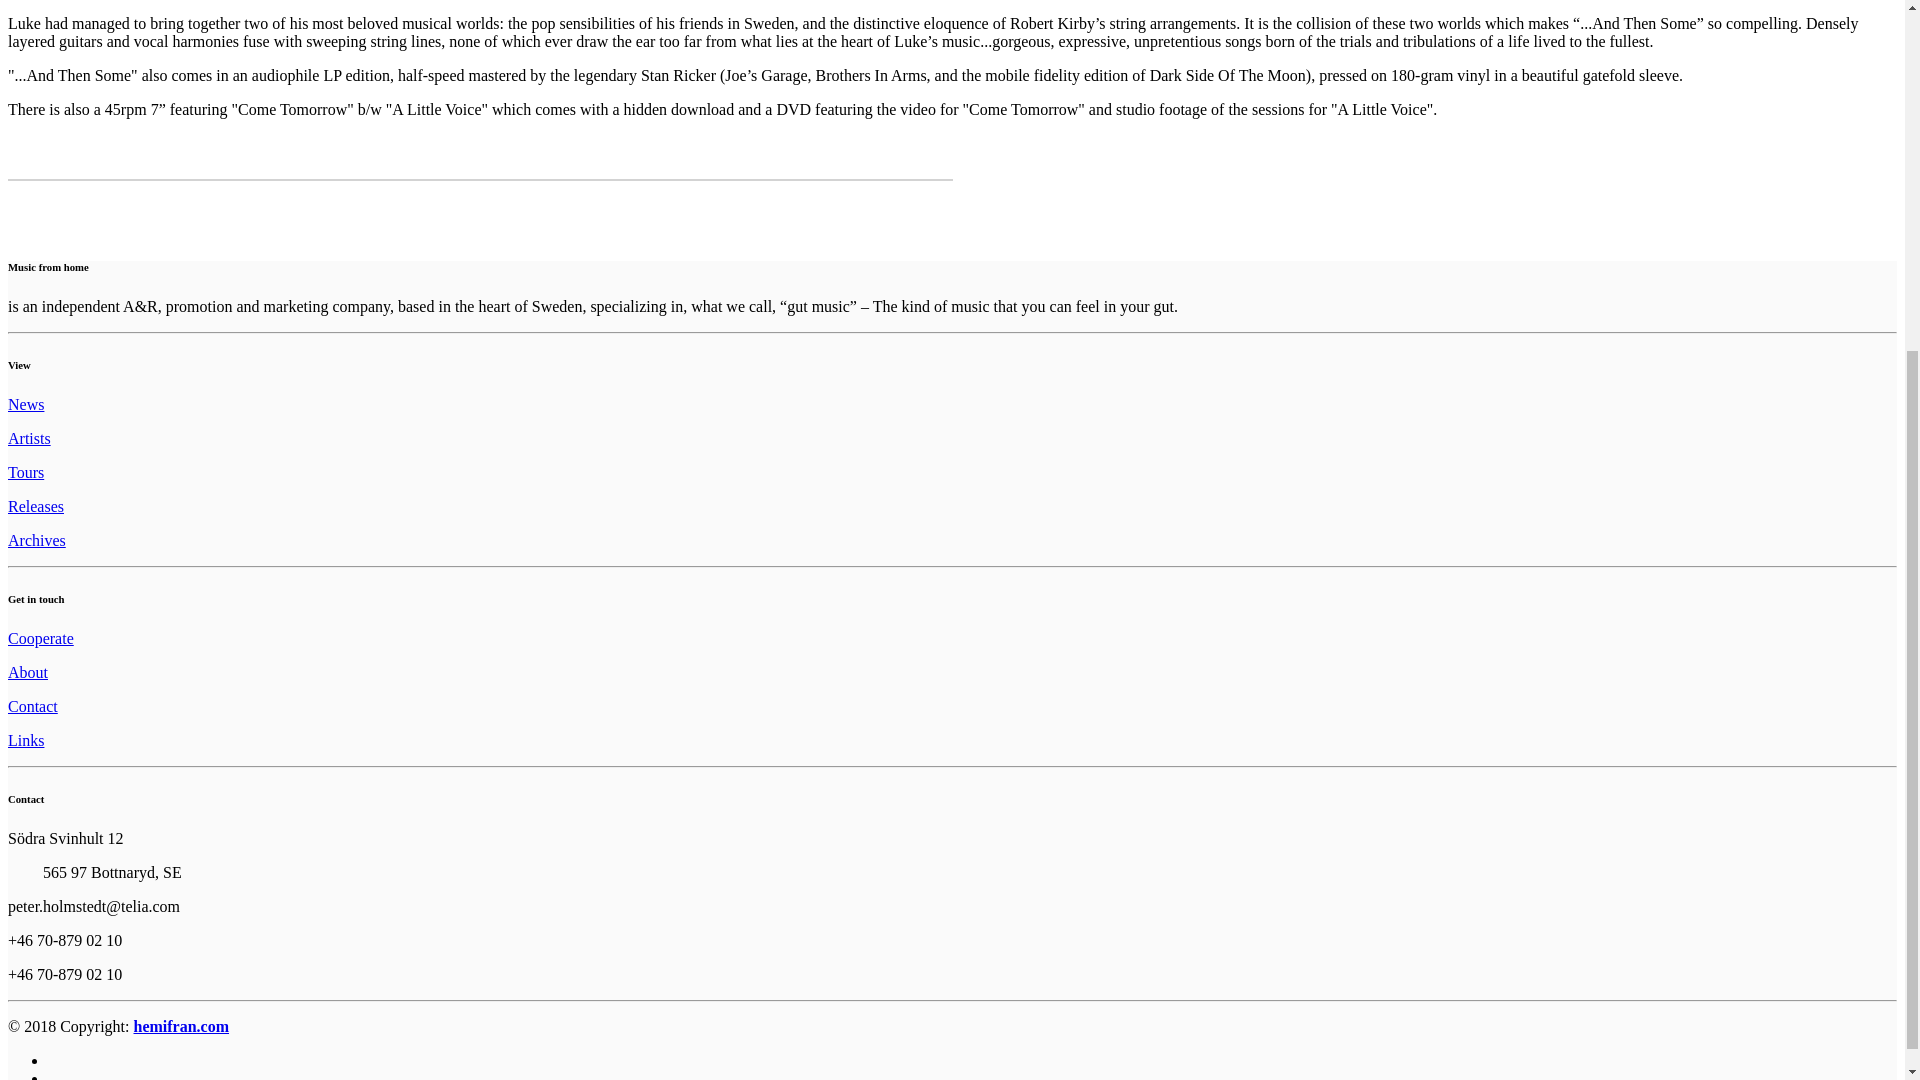 This screenshot has width=1920, height=1080. I want to click on Tours, so click(26, 472).